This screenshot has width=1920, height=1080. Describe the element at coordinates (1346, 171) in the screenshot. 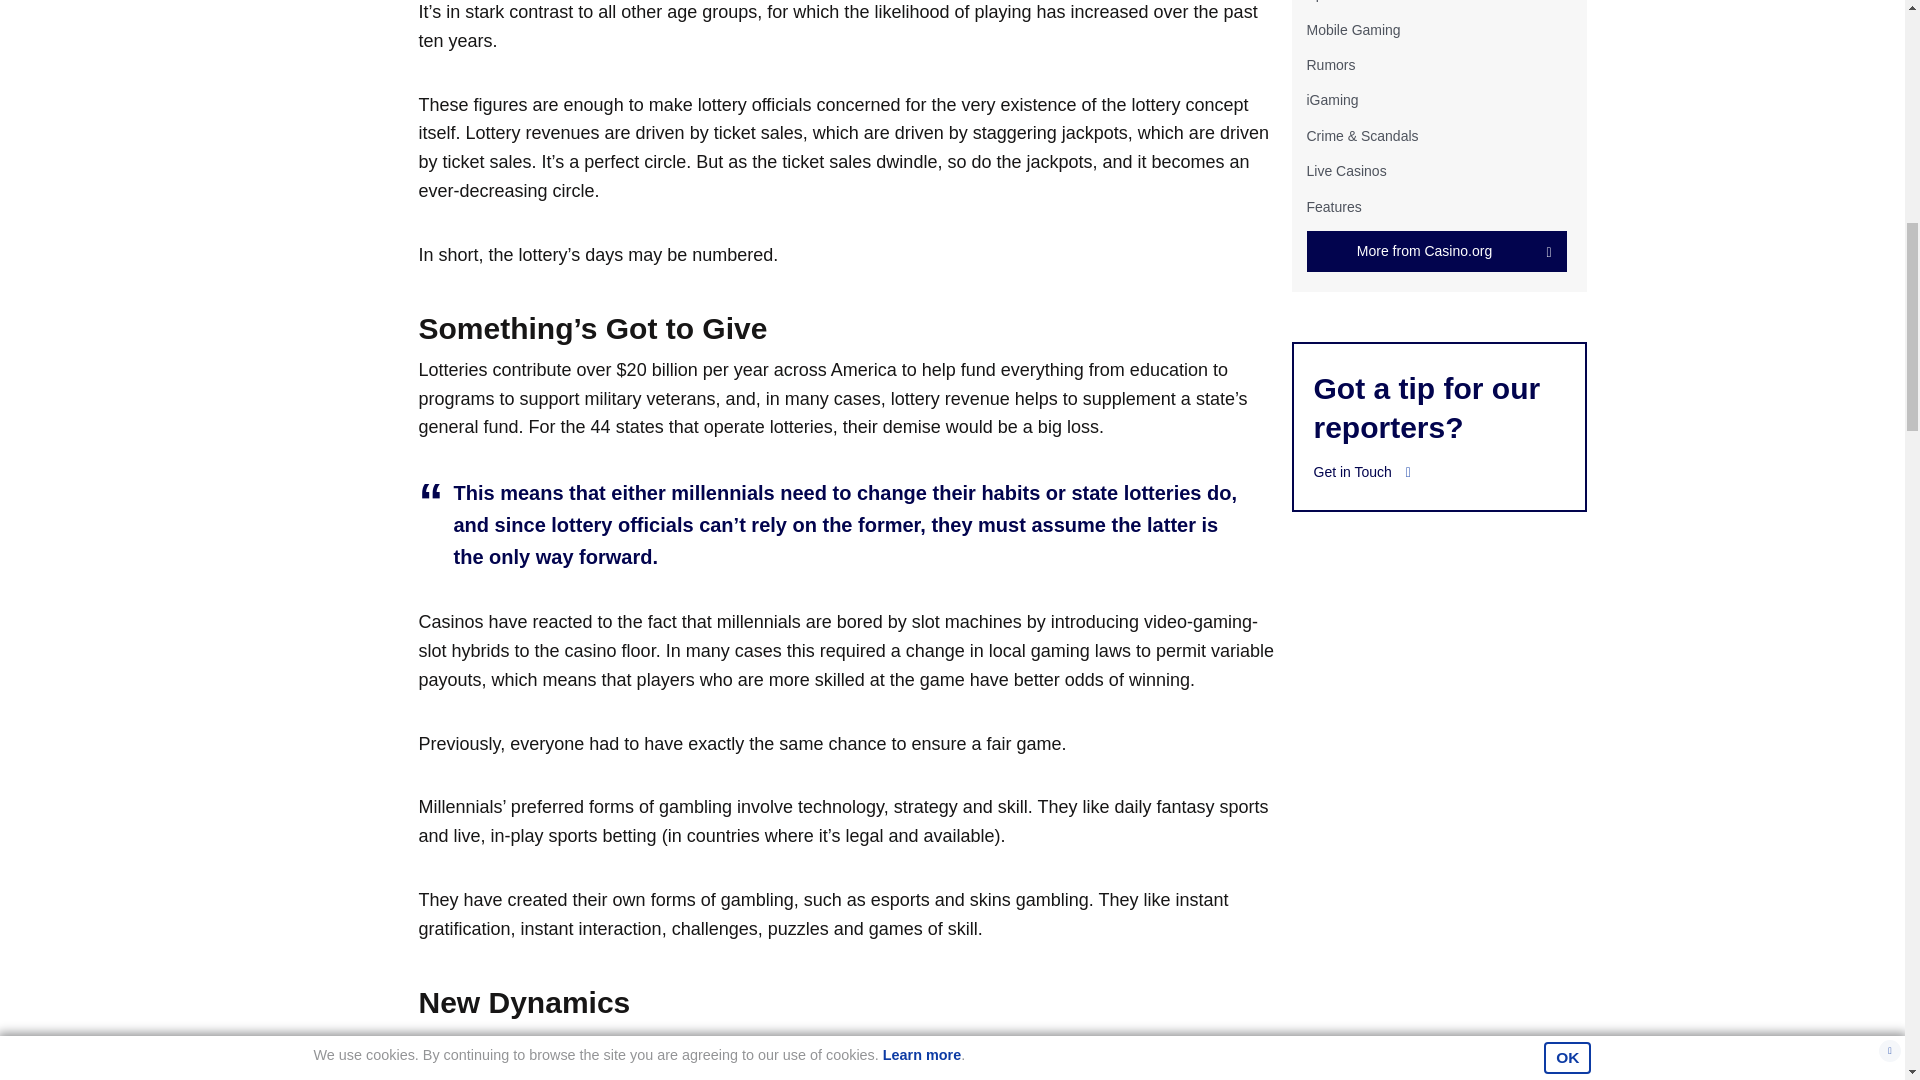

I see `Live Casinos` at that location.